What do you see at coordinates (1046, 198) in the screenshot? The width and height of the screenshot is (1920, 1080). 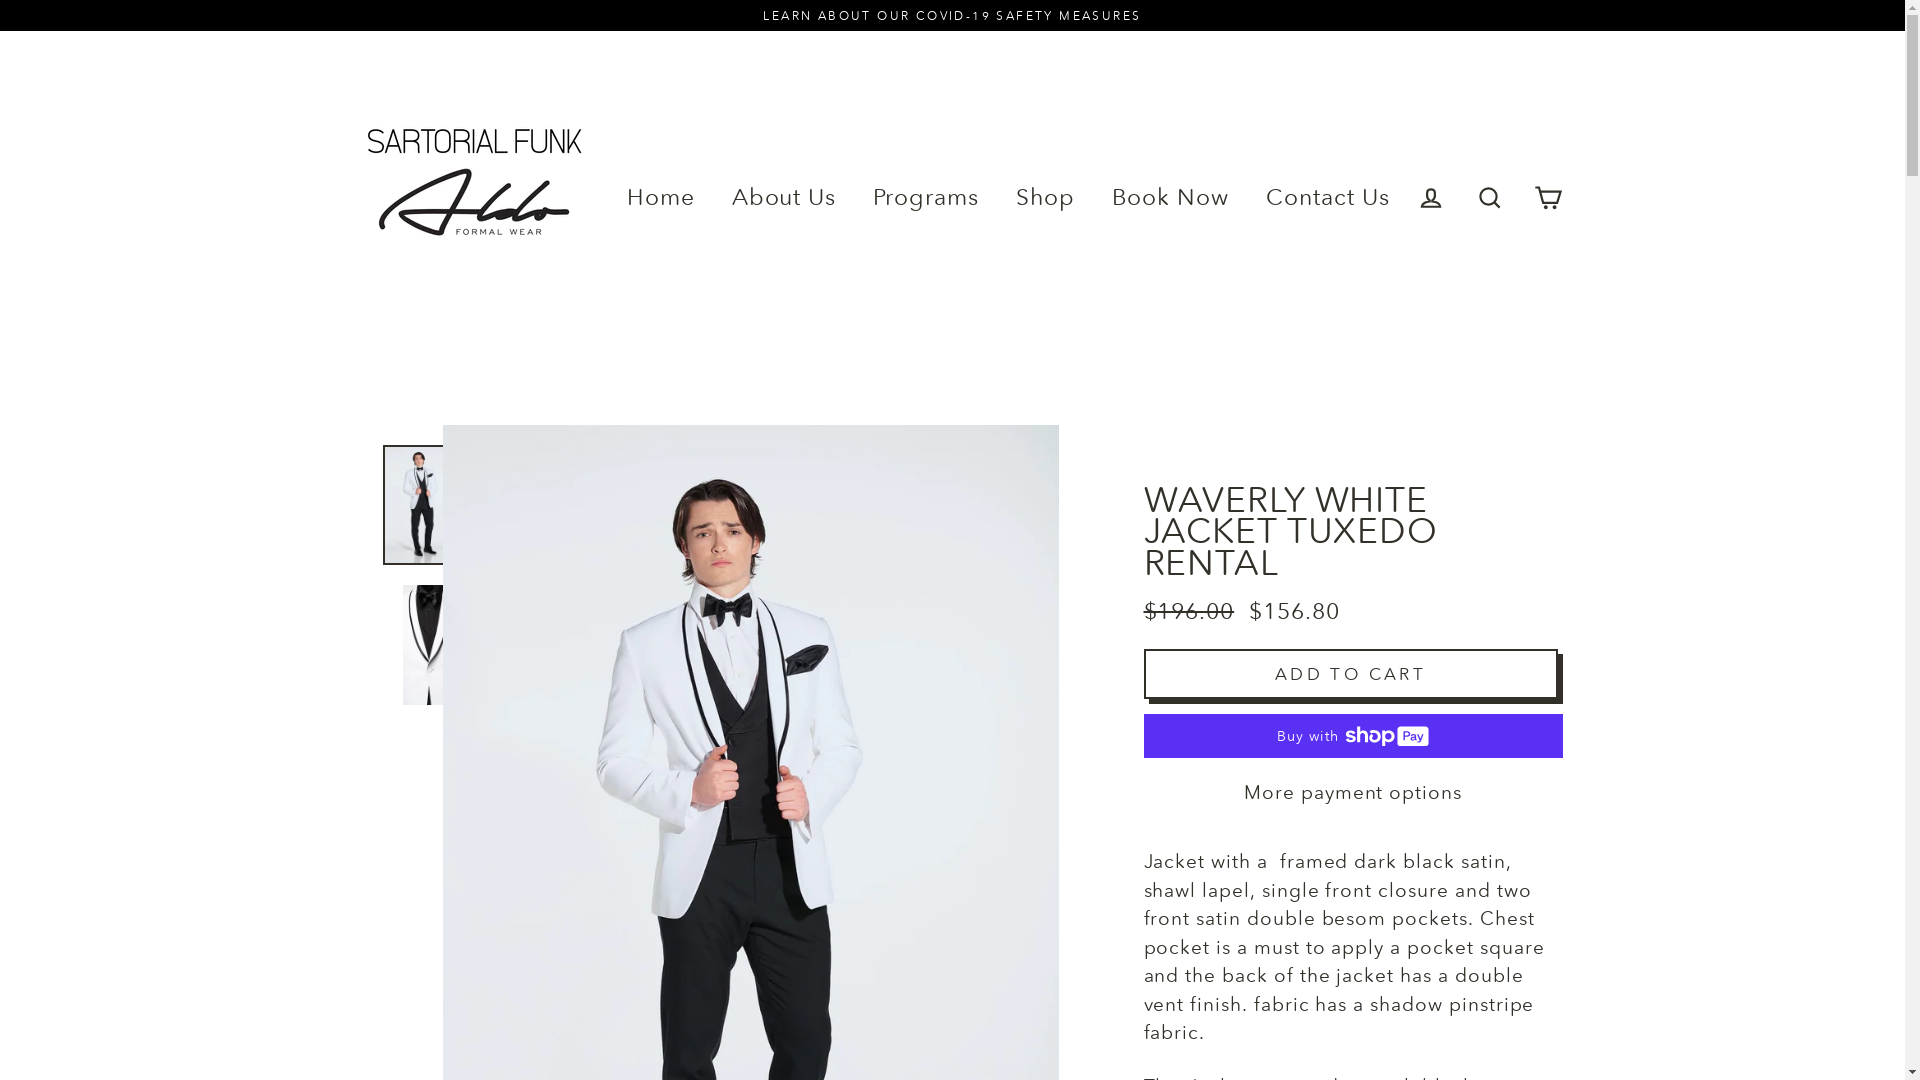 I see `Shop` at bounding box center [1046, 198].